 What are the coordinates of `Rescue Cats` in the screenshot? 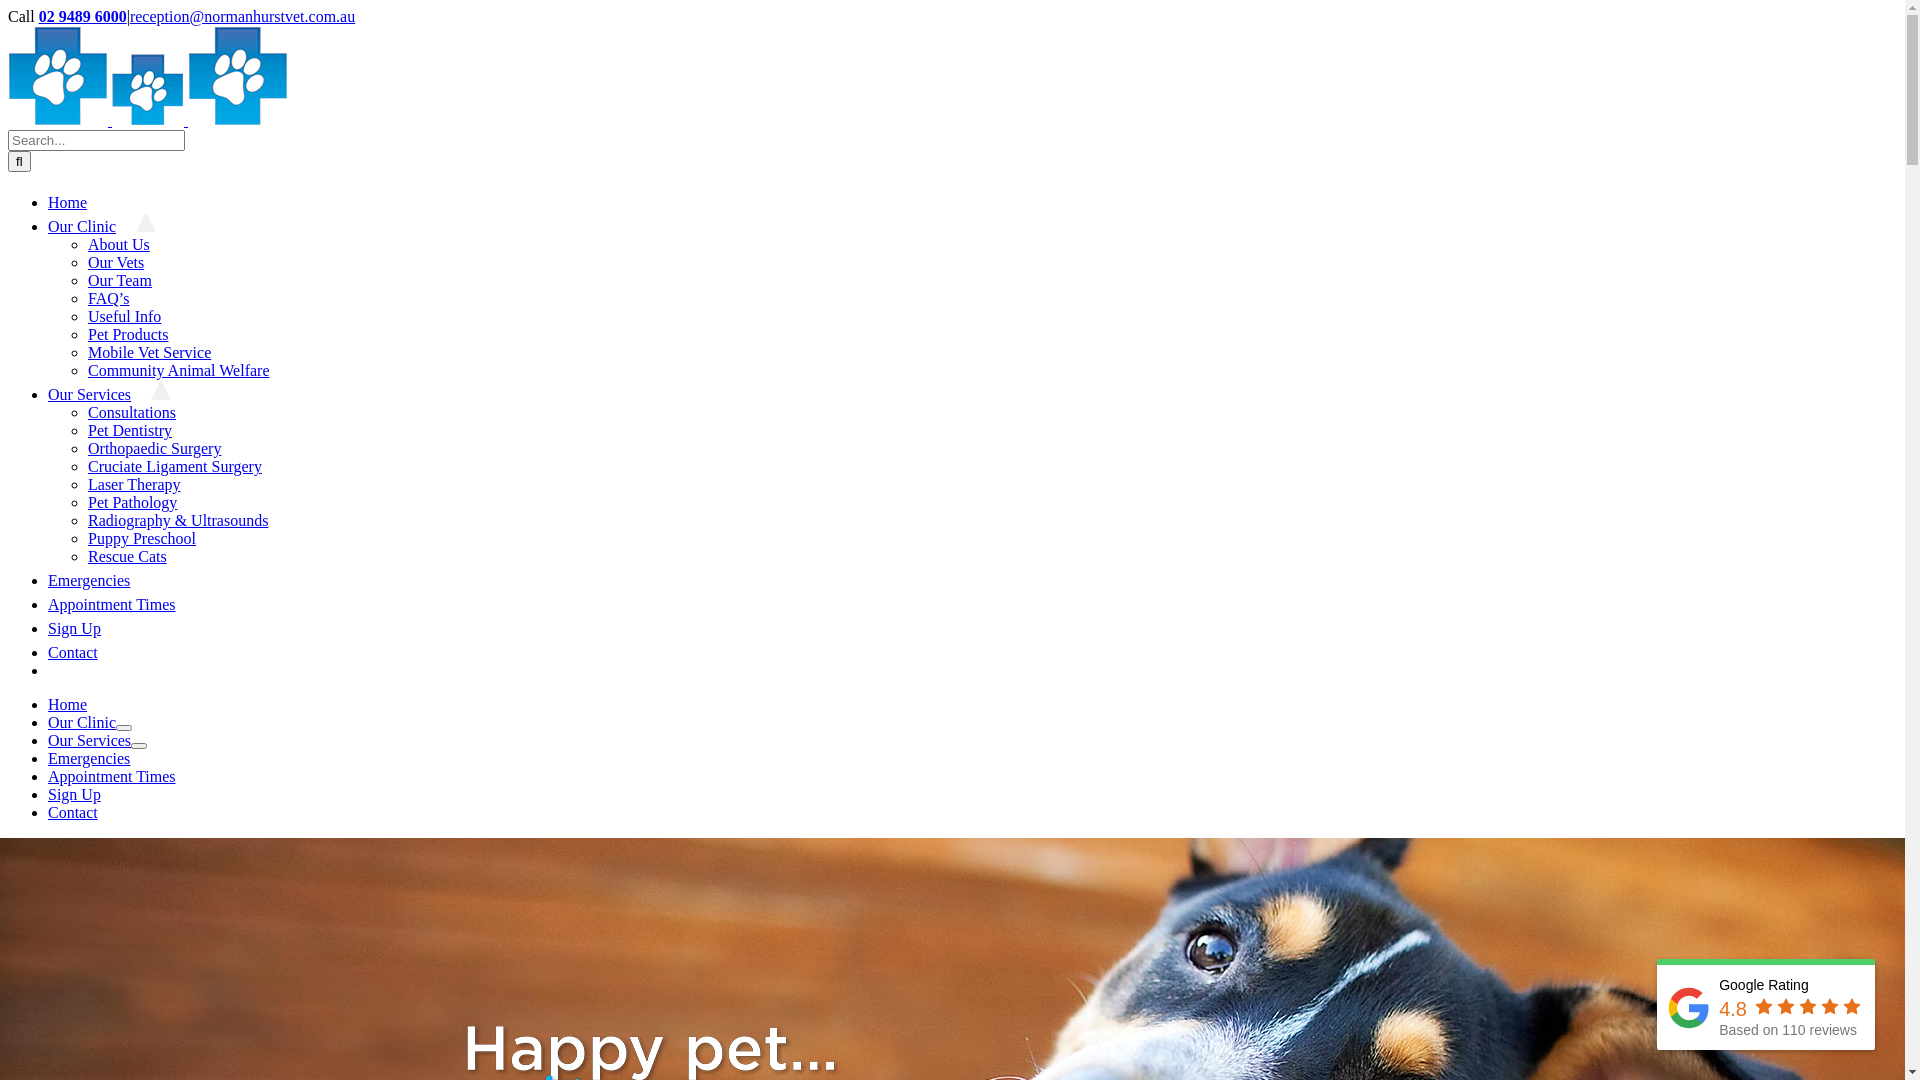 It's located at (128, 556).